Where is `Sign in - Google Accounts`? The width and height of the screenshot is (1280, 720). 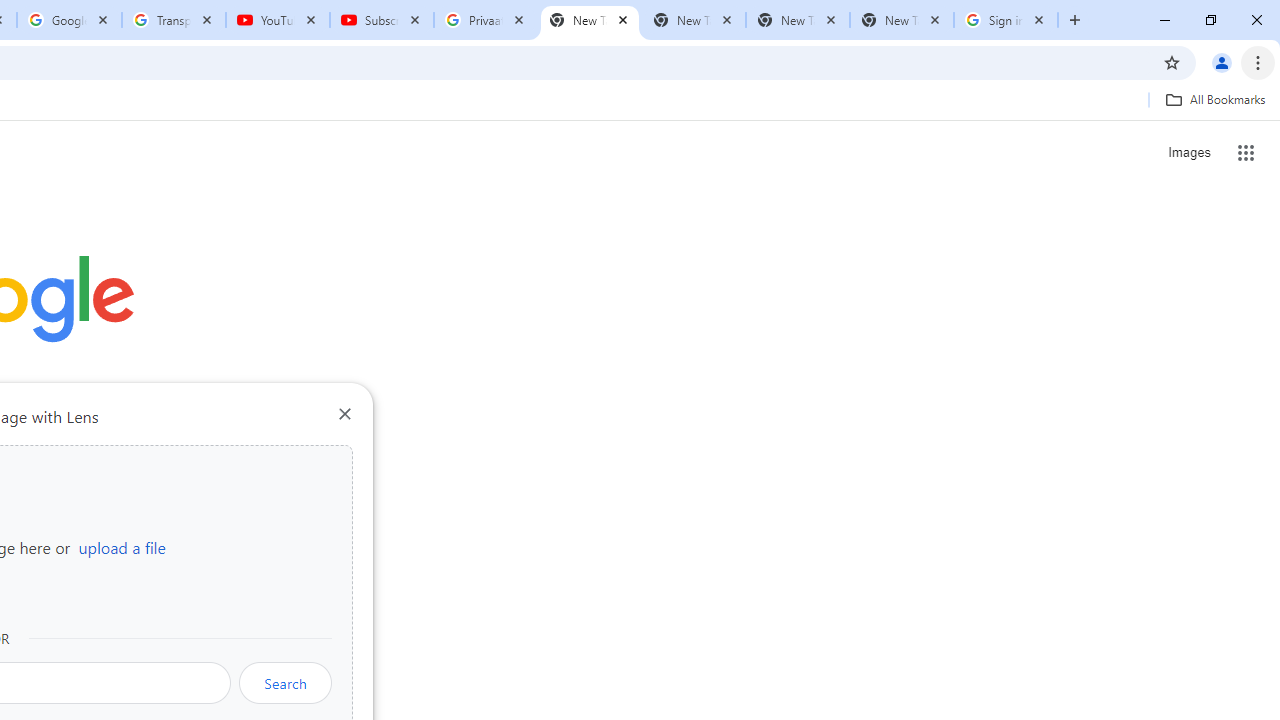 Sign in - Google Accounts is located at coordinates (1006, 20).